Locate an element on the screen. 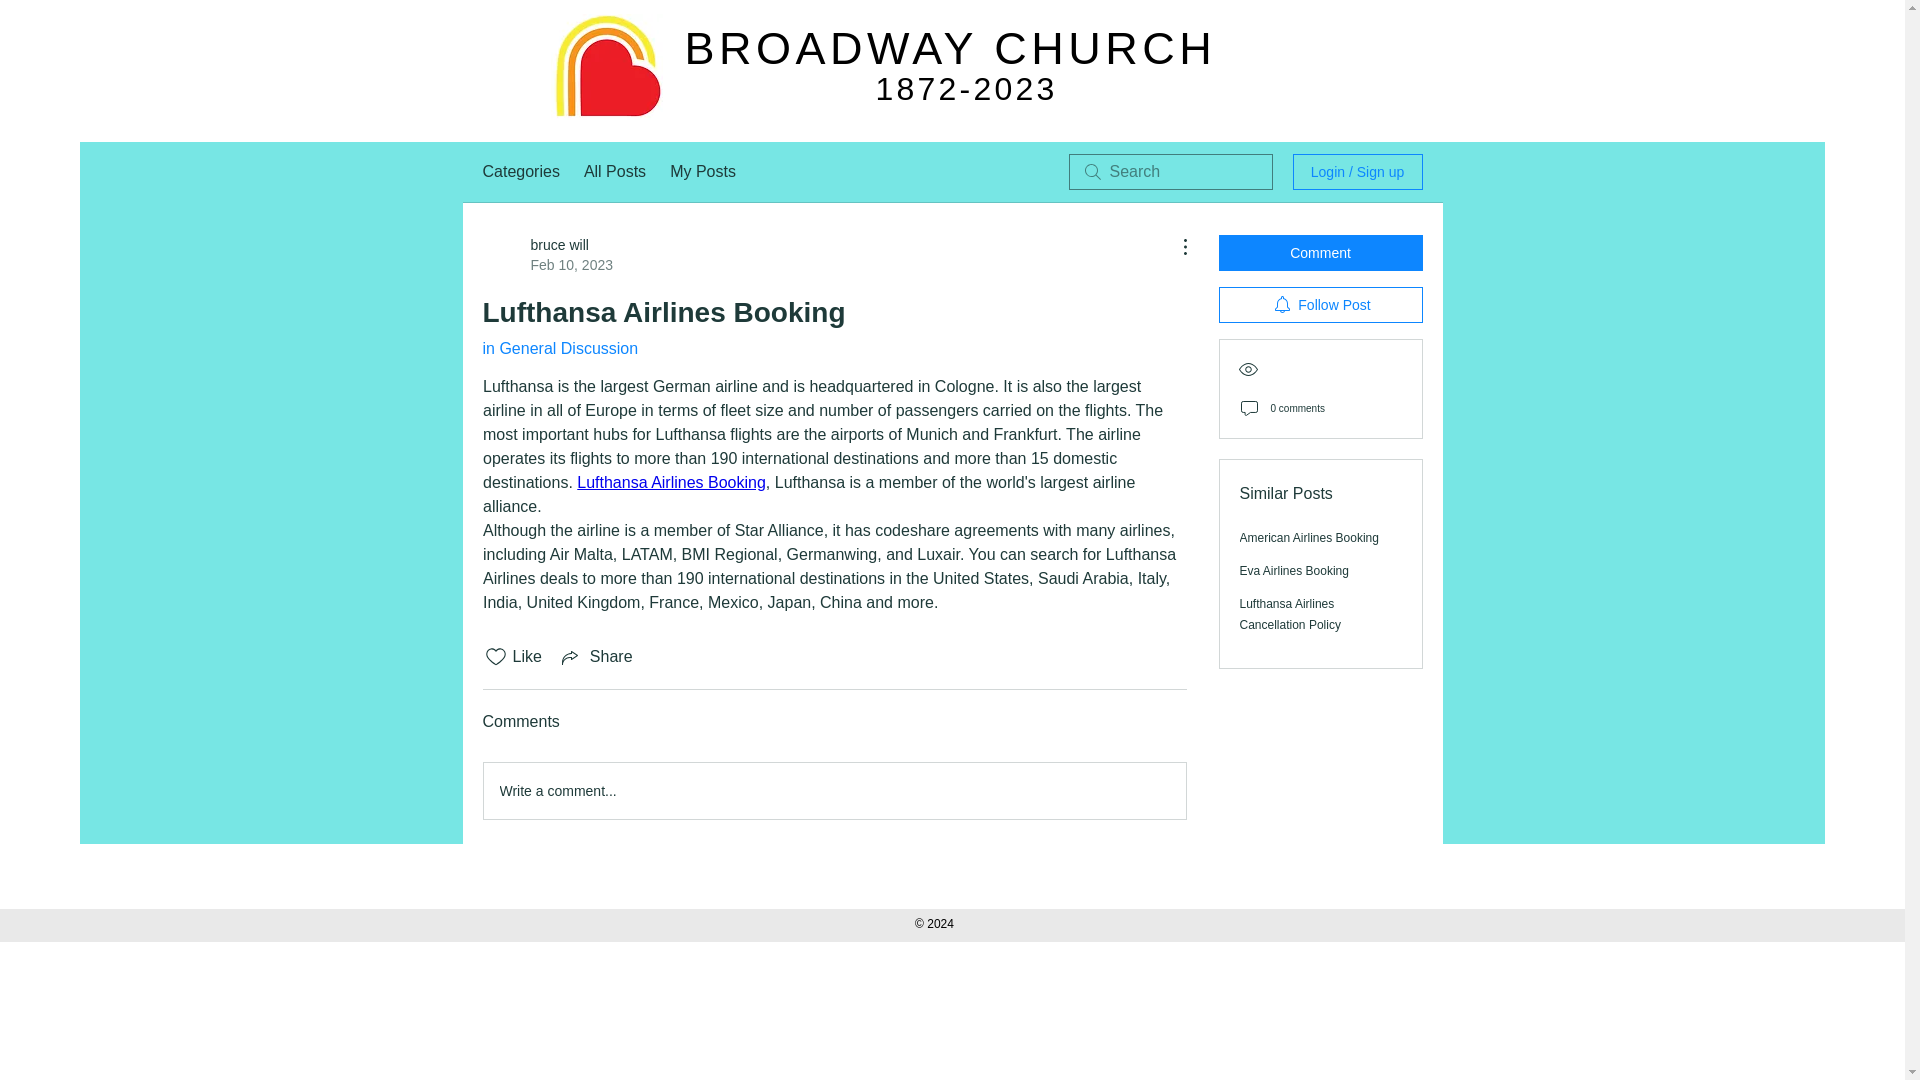  Lufthansa Airlines Booking is located at coordinates (672, 482).